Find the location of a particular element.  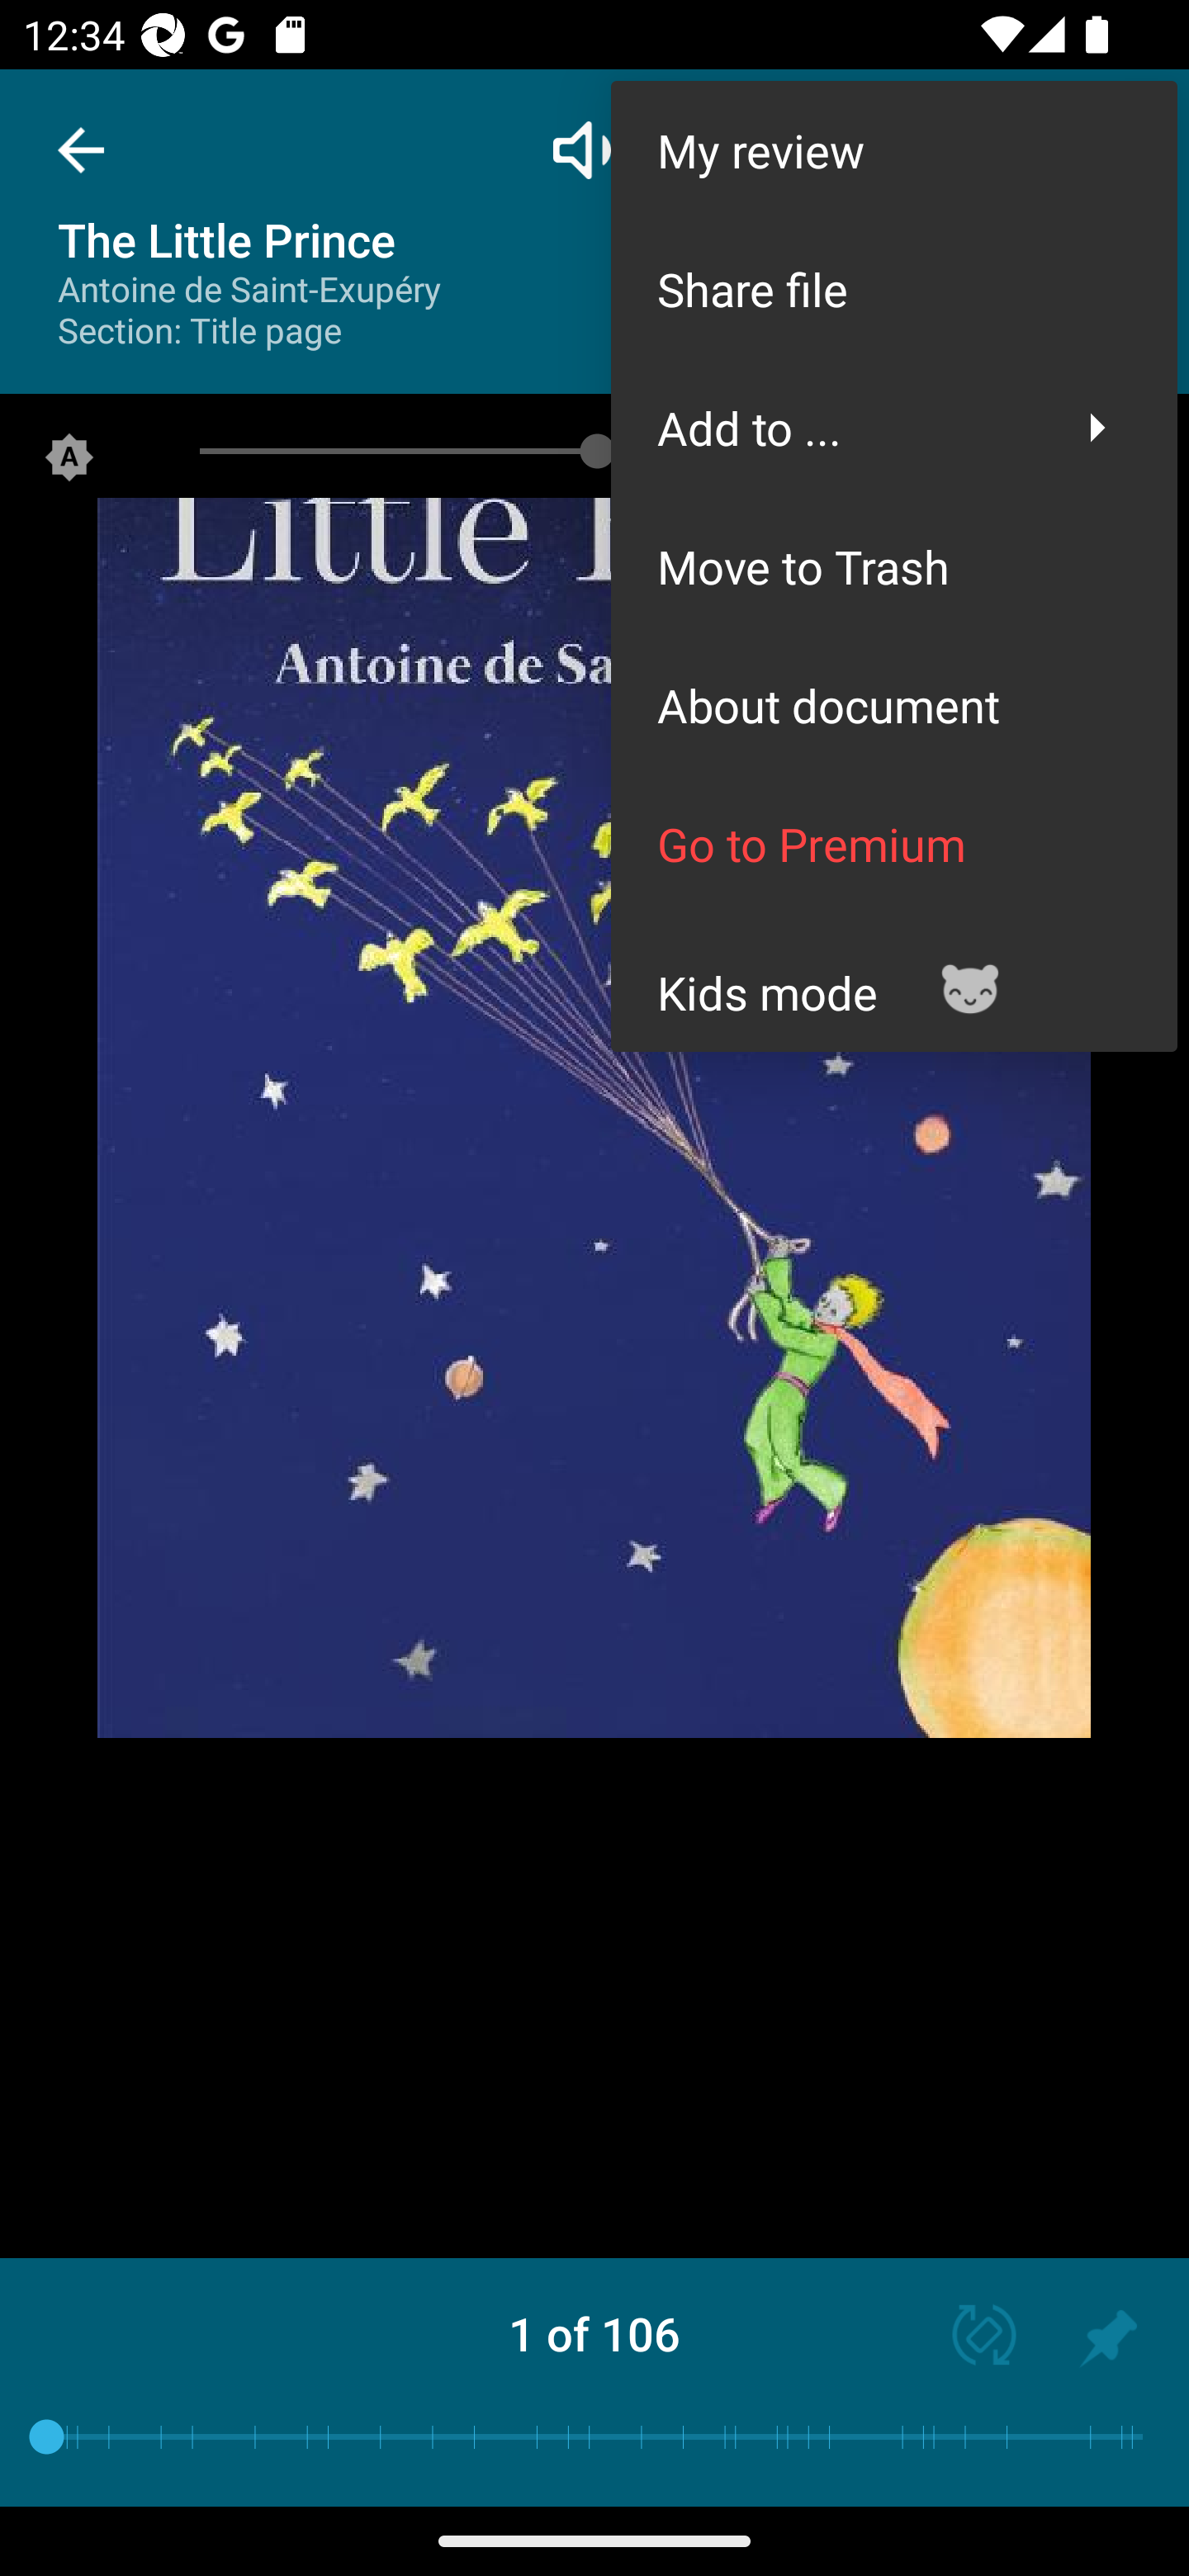

Add to ... is located at coordinates (893, 428).